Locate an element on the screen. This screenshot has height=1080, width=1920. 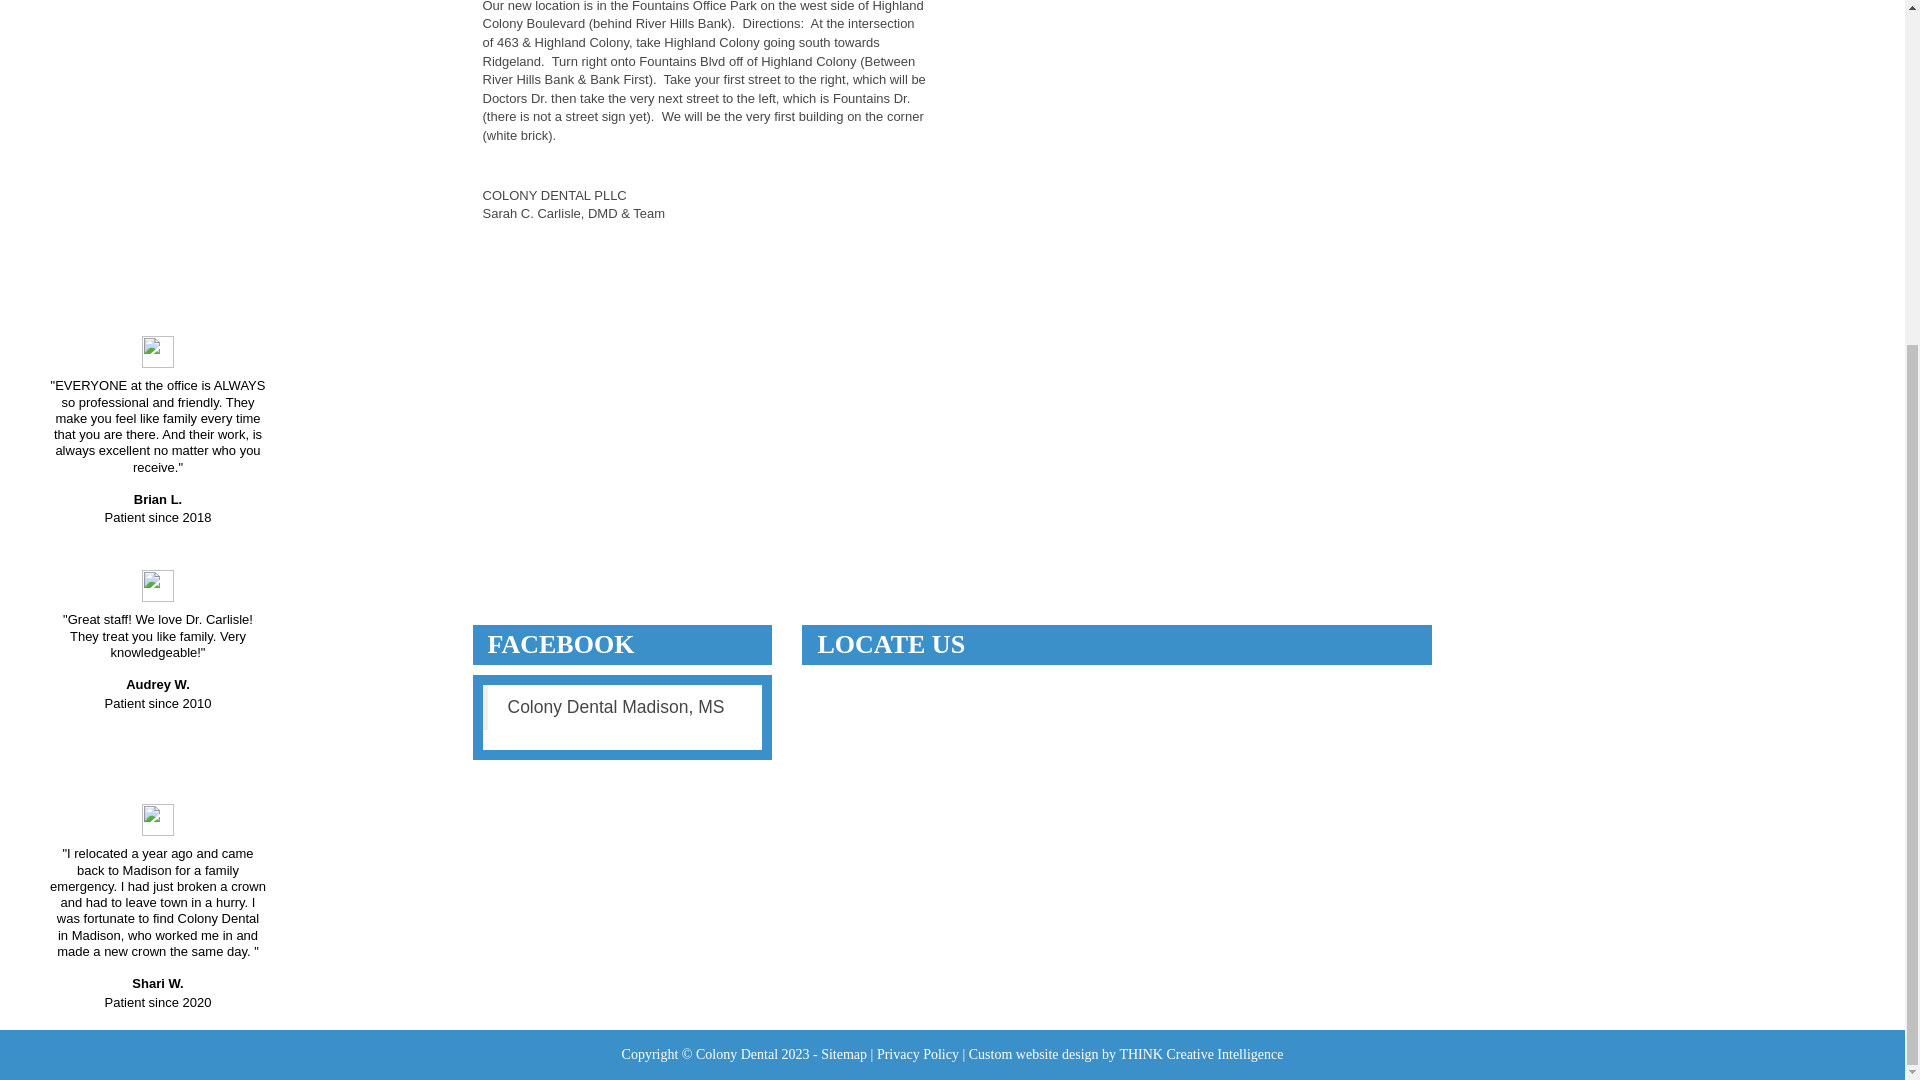
THINK Creative Intelligence is located at coordinates (1200, 1054).